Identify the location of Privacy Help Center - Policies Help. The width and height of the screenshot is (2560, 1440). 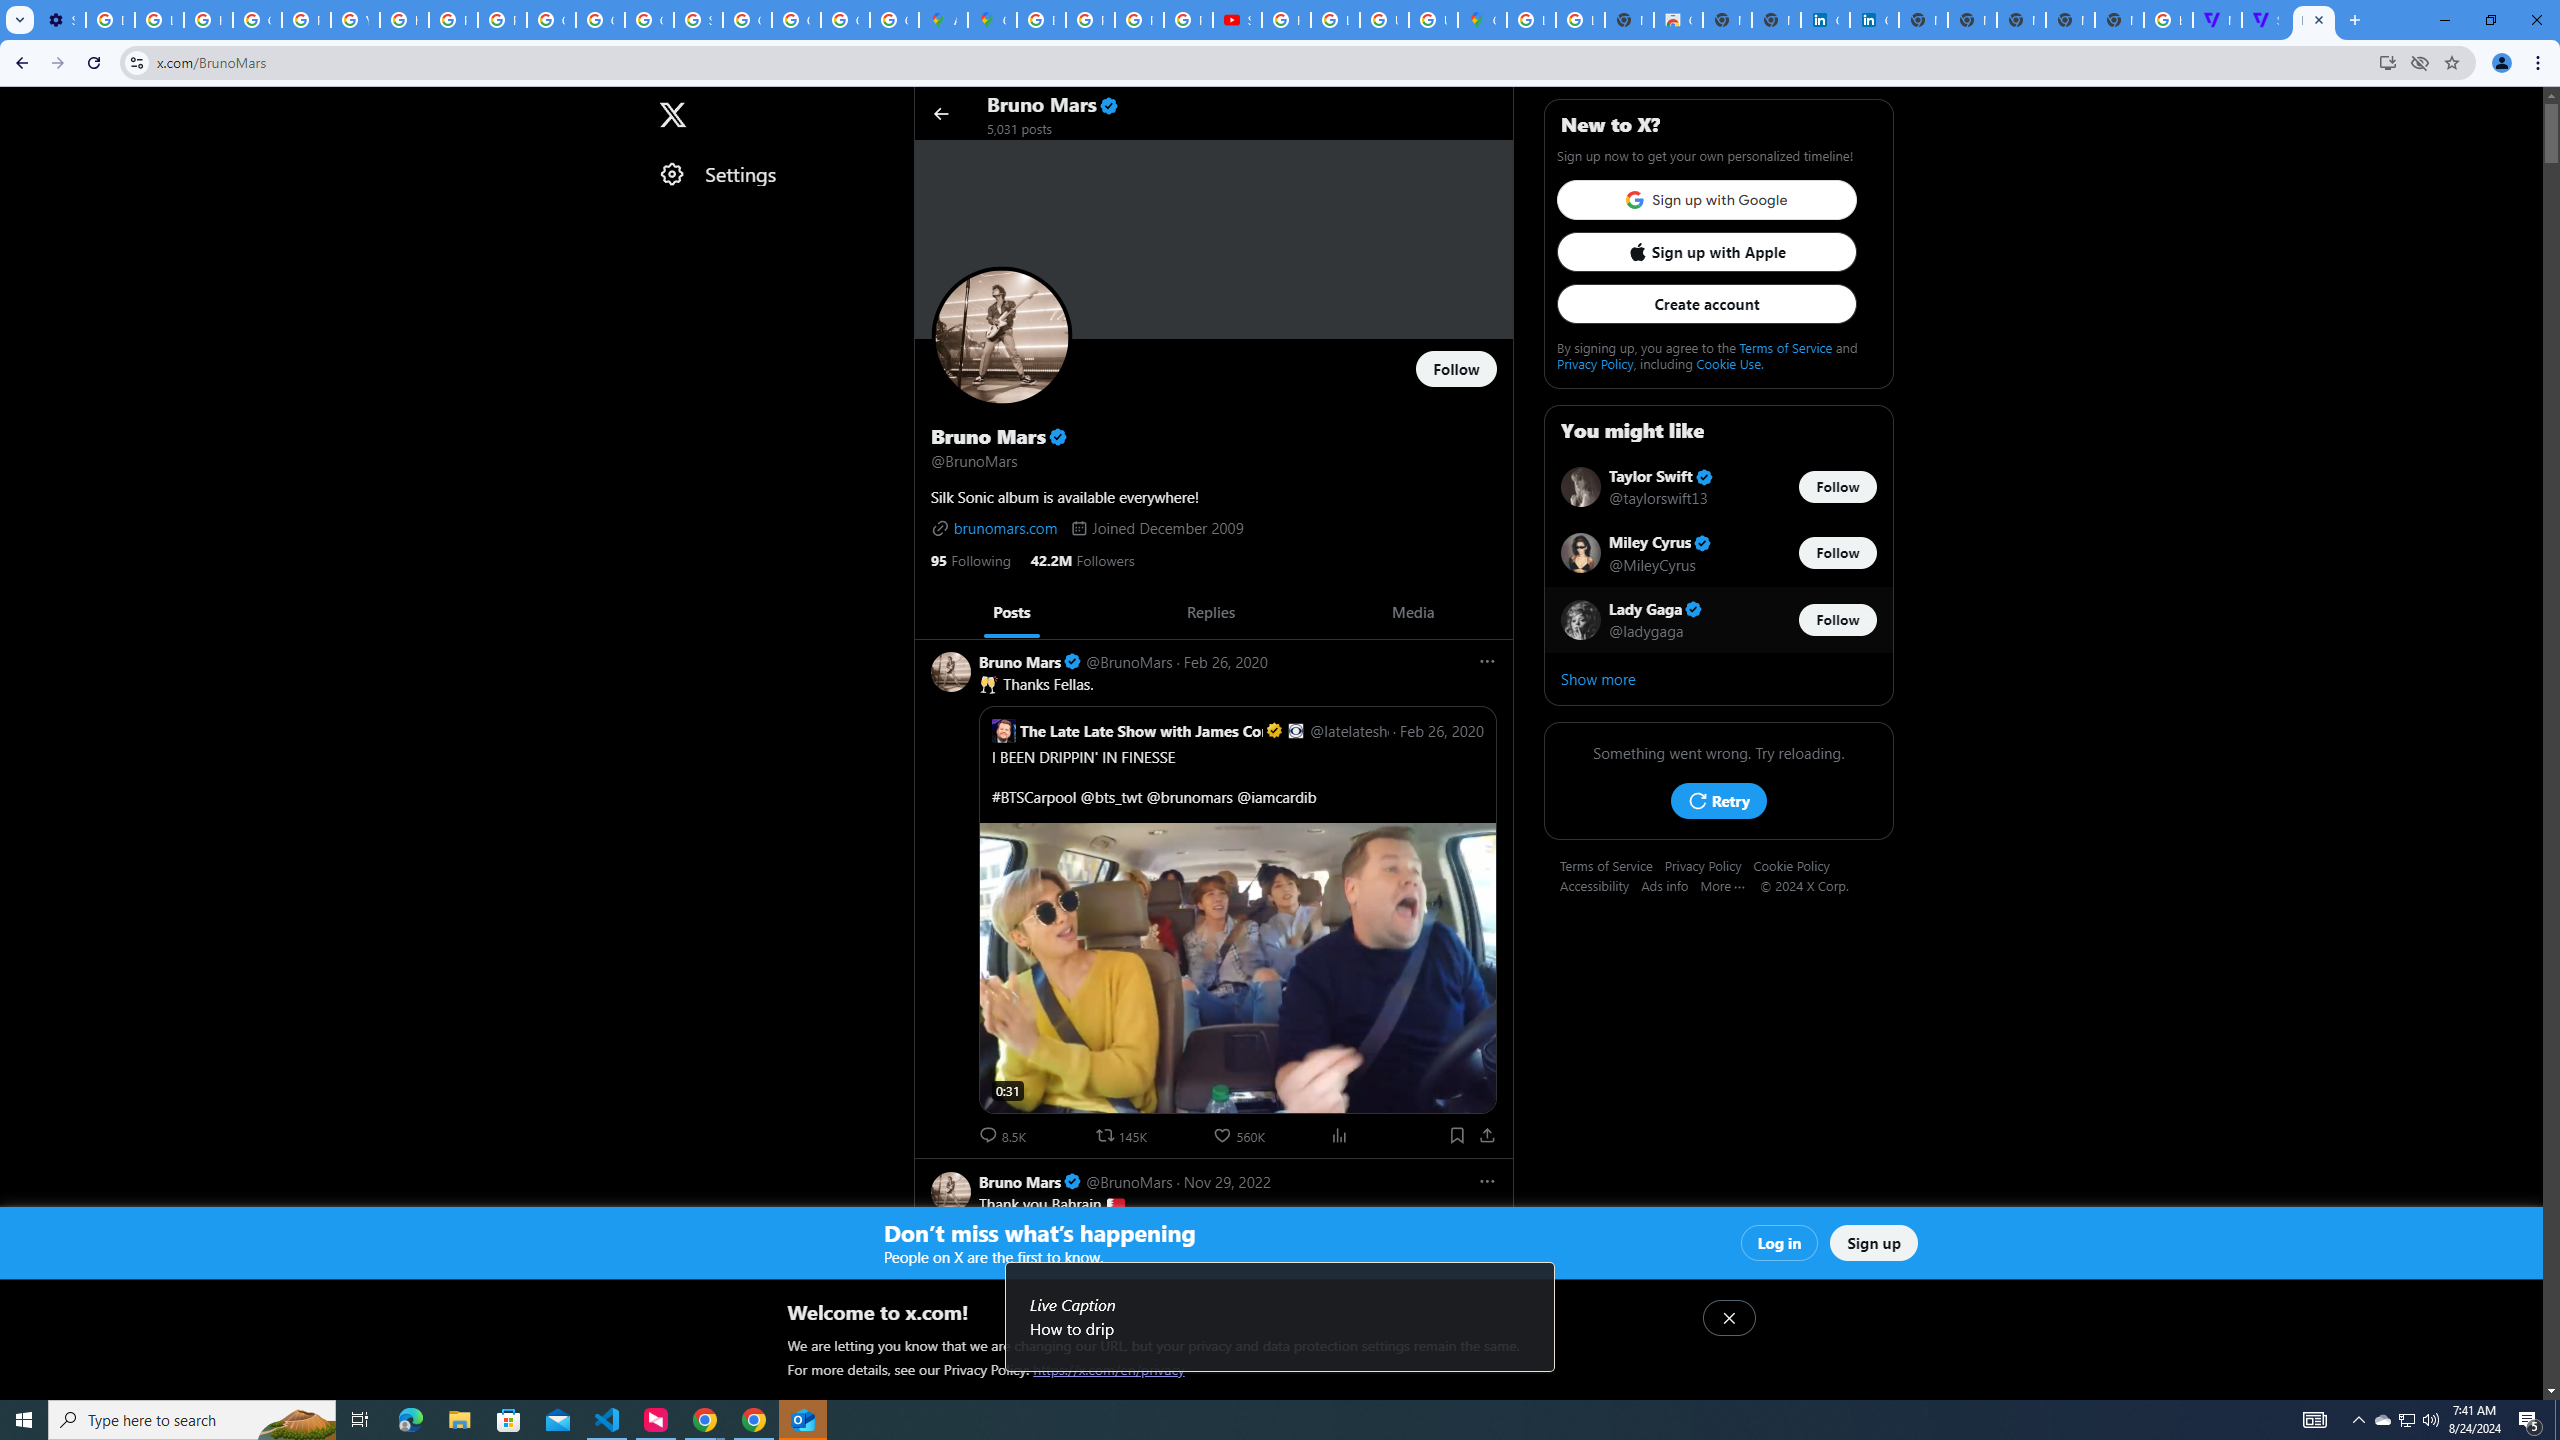
(306, 20).